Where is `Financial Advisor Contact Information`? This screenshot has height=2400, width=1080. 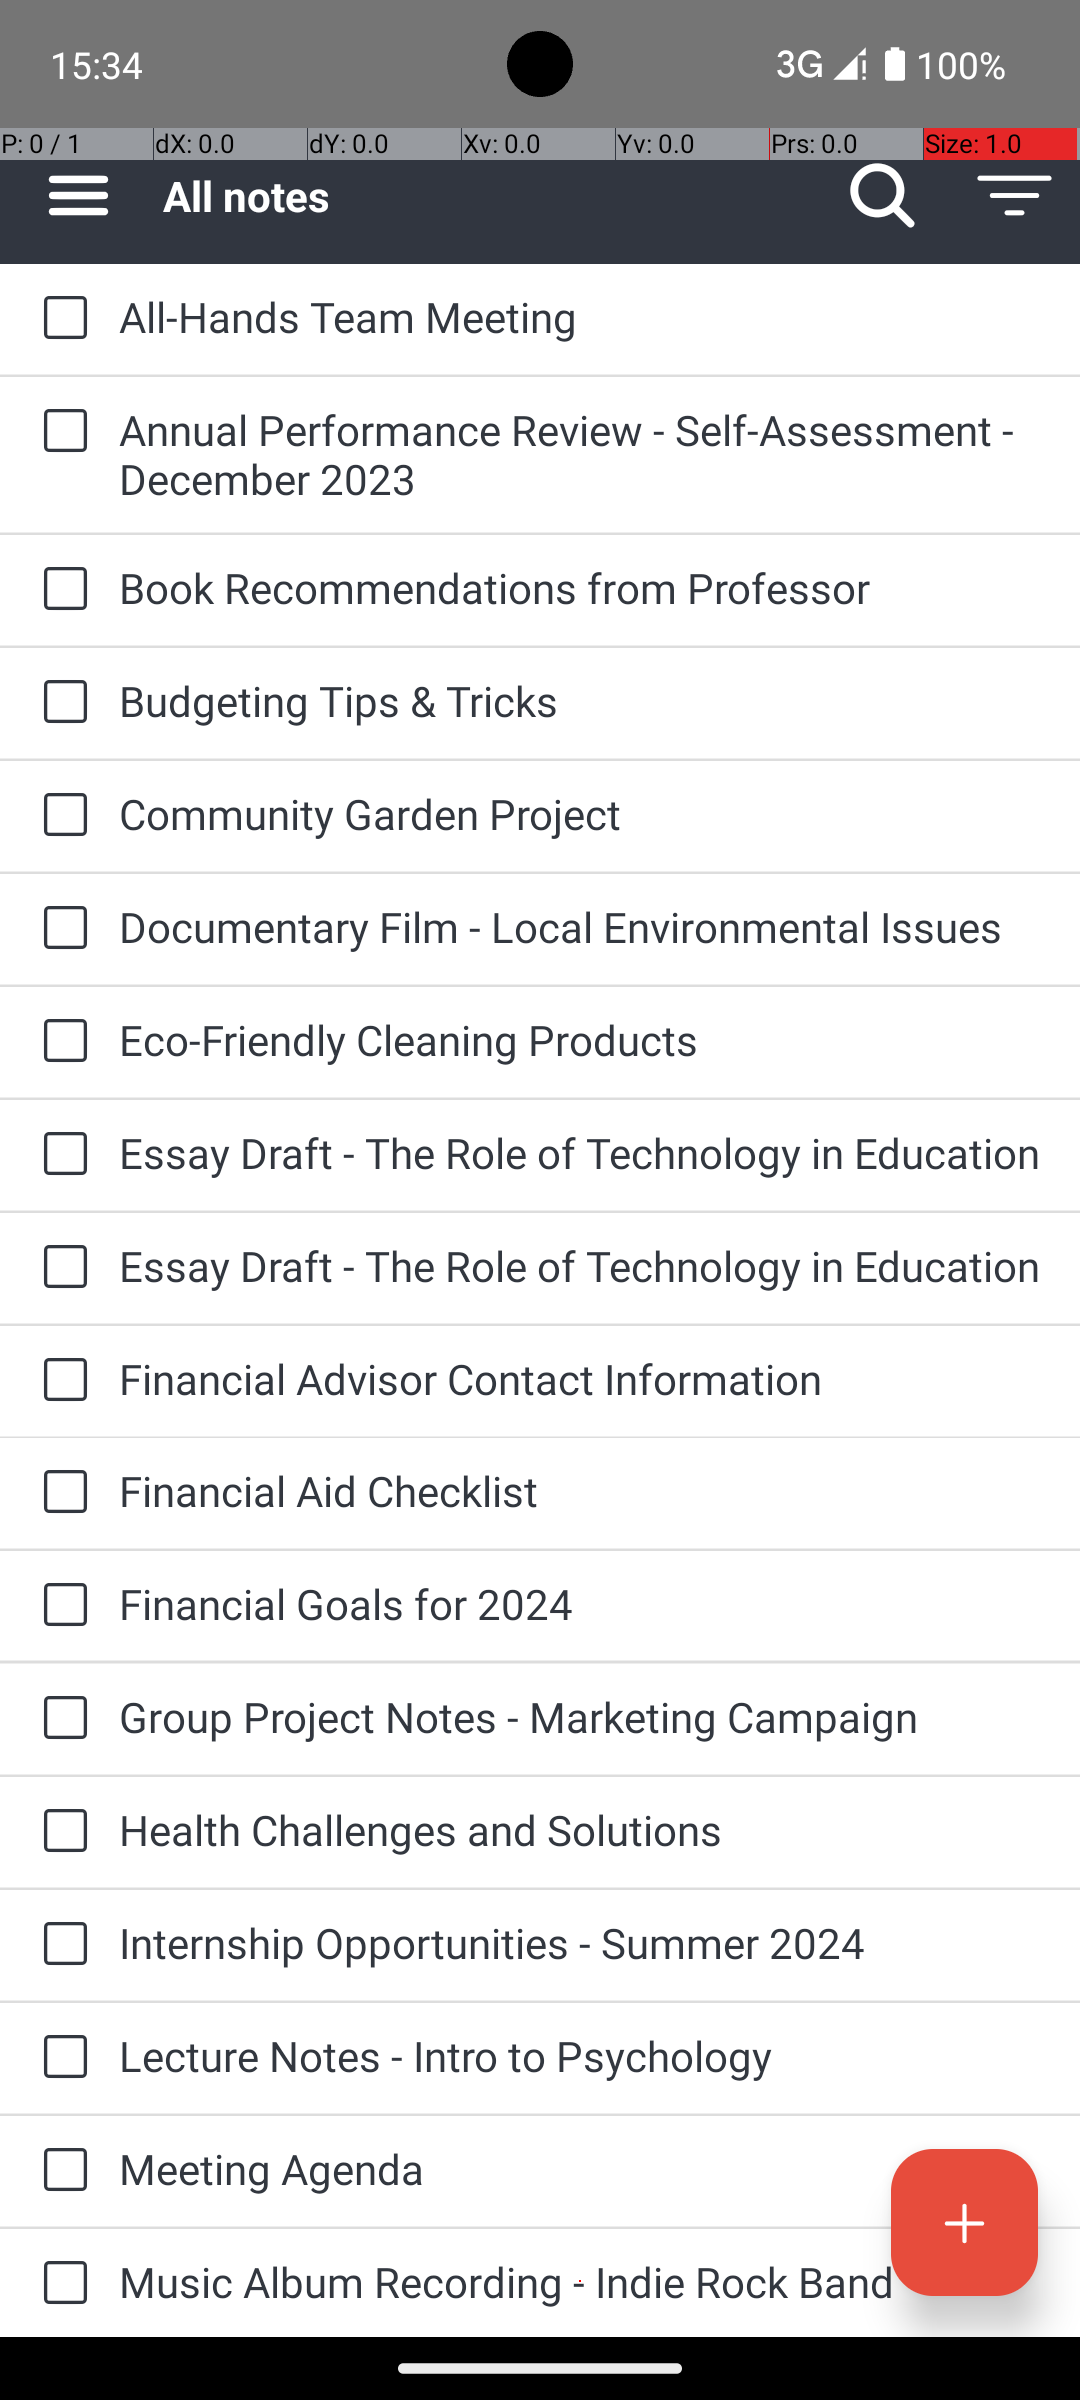 Financial Advisor Contact Information is located at coordinates (580, 1378).